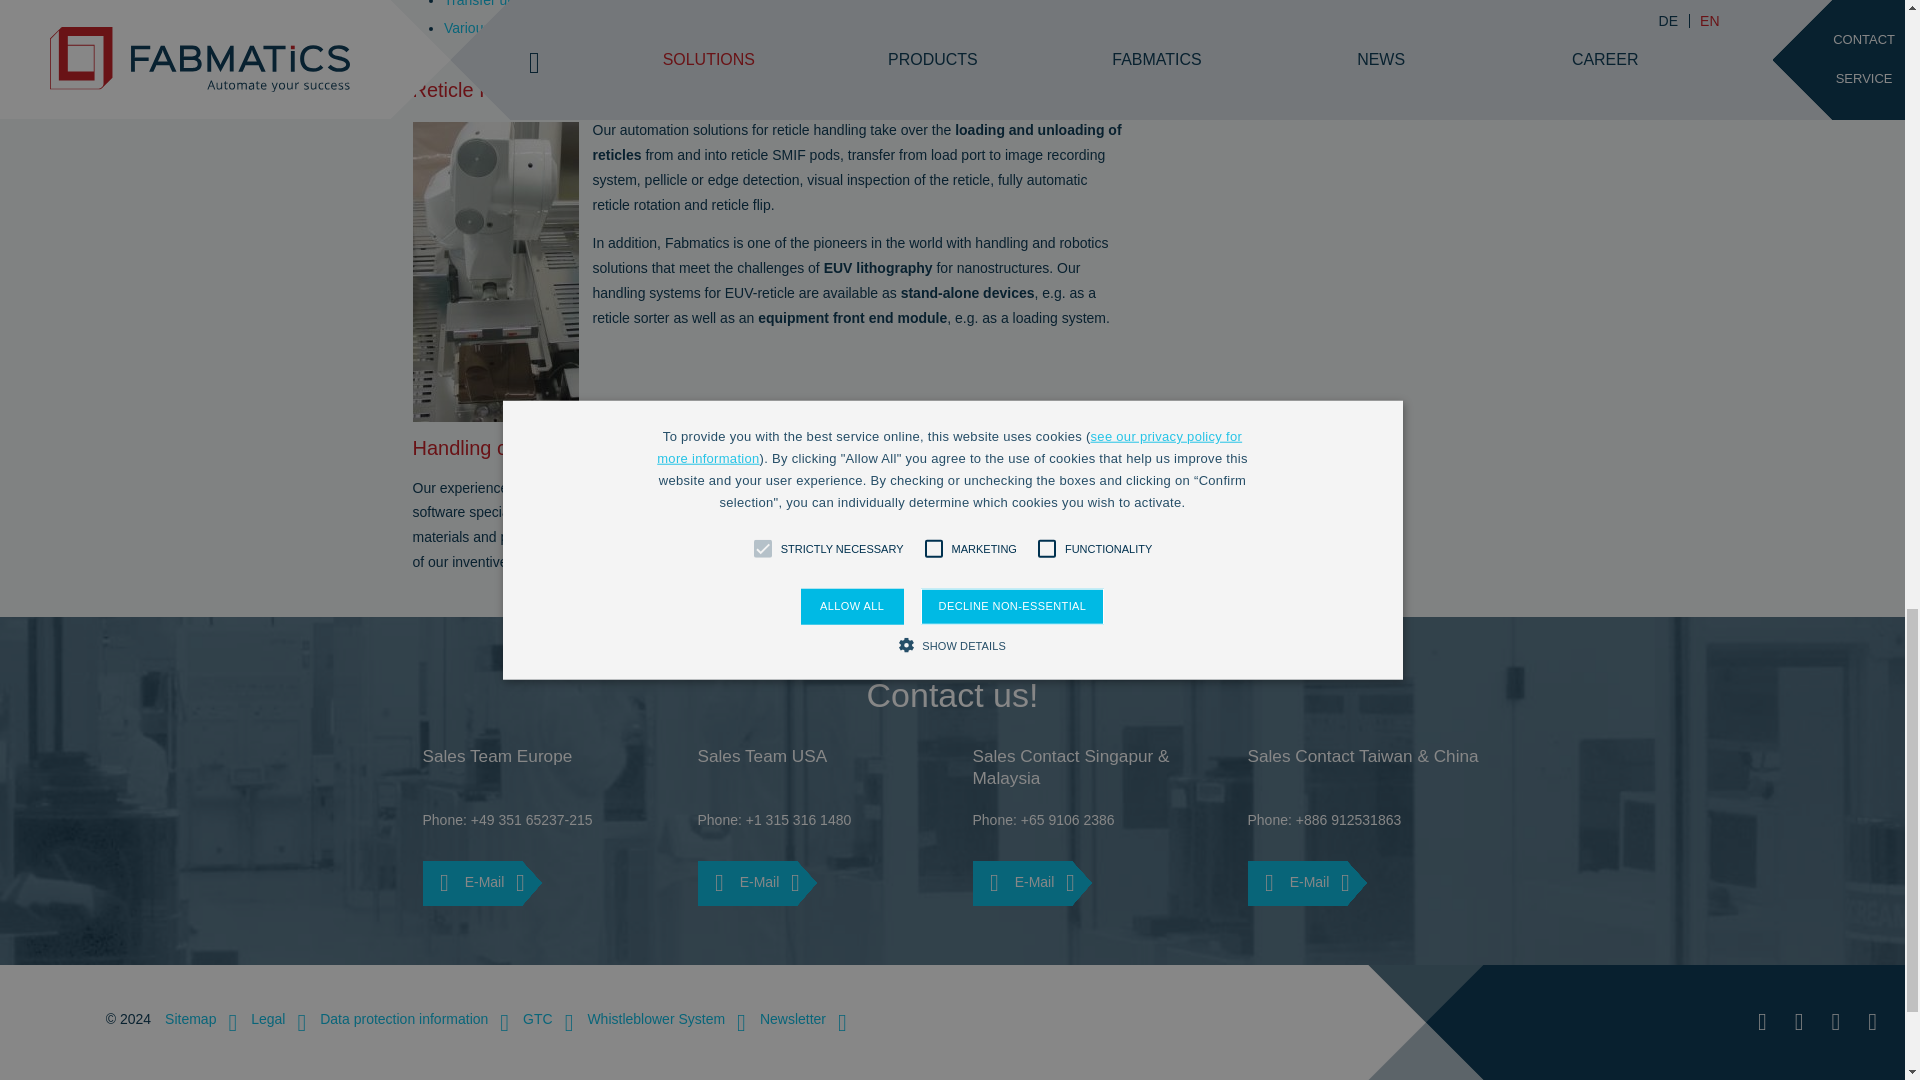 The width and height of the screenshot is (1920, 1080). I want to click on Data protection information, so click(406, 1018).